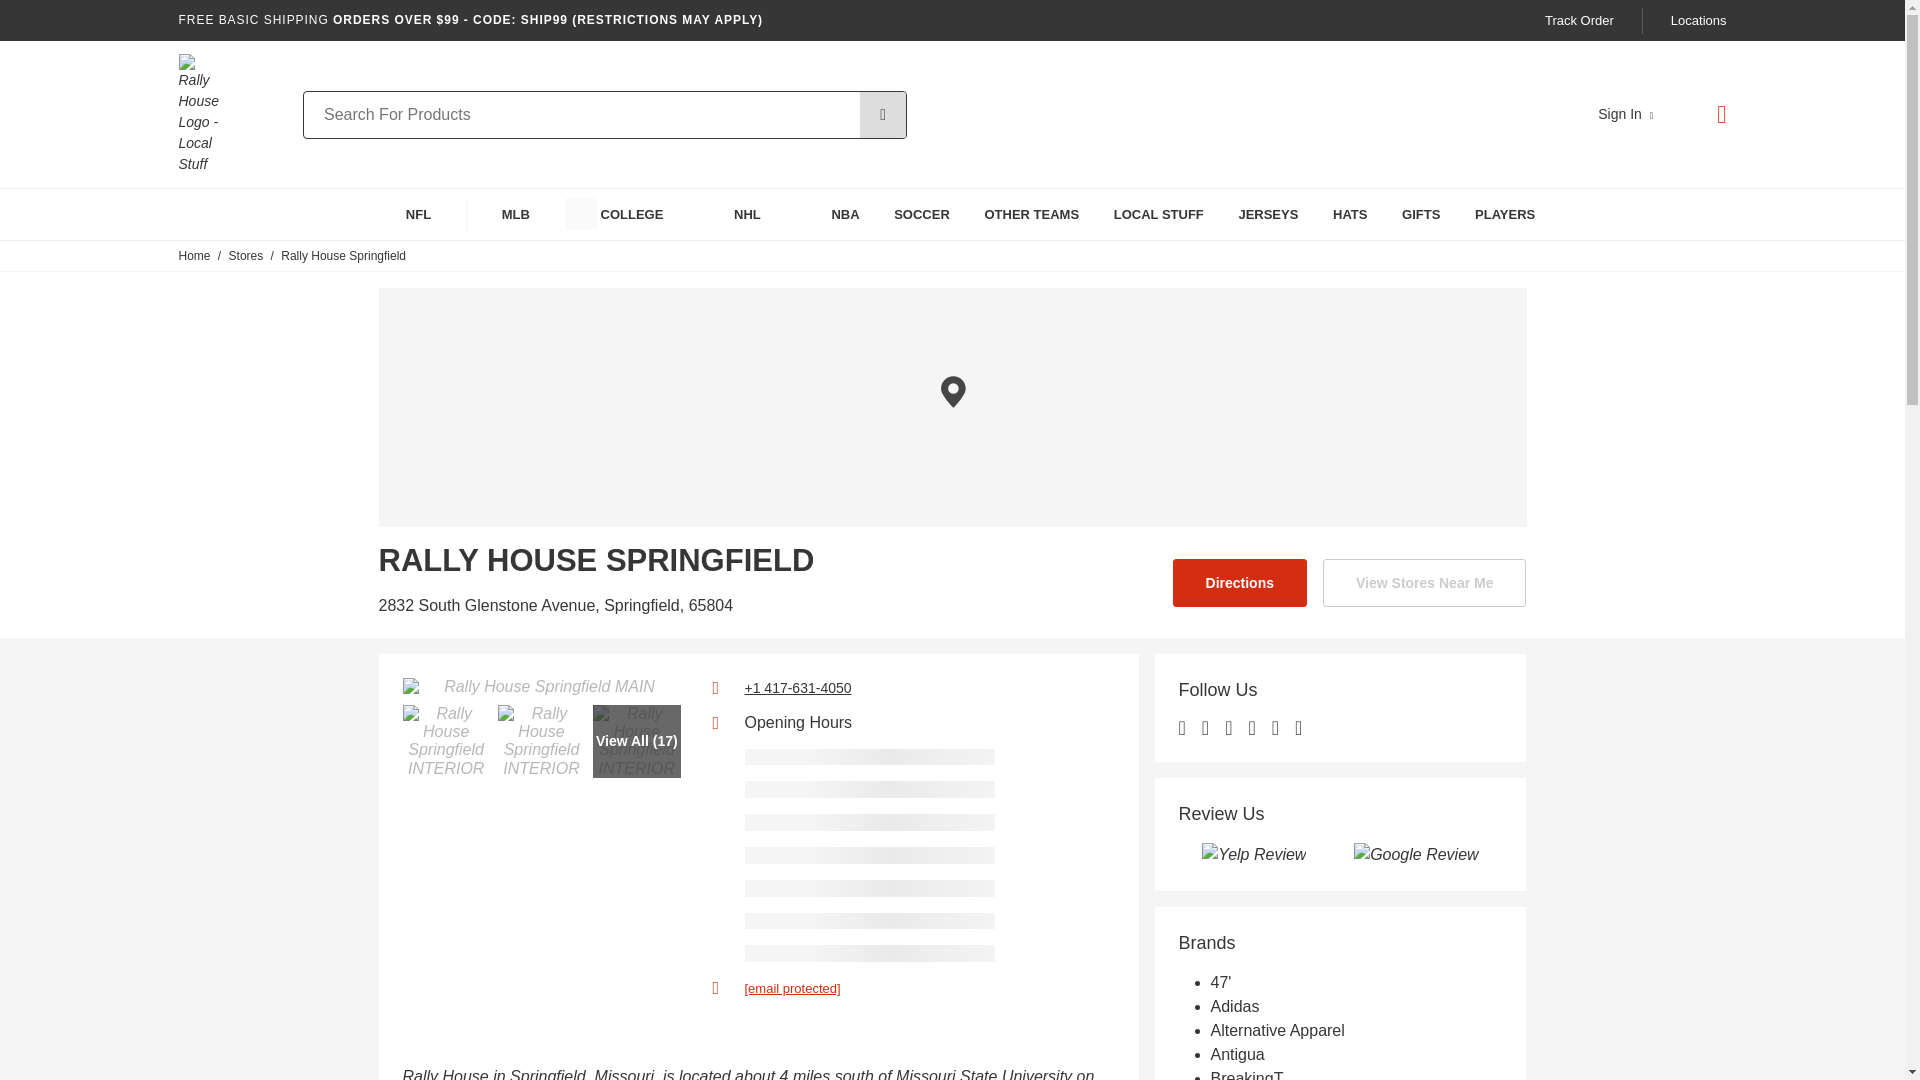 The image size is (1920, 1080). I want to click on Sign In, so click(1625, 114).